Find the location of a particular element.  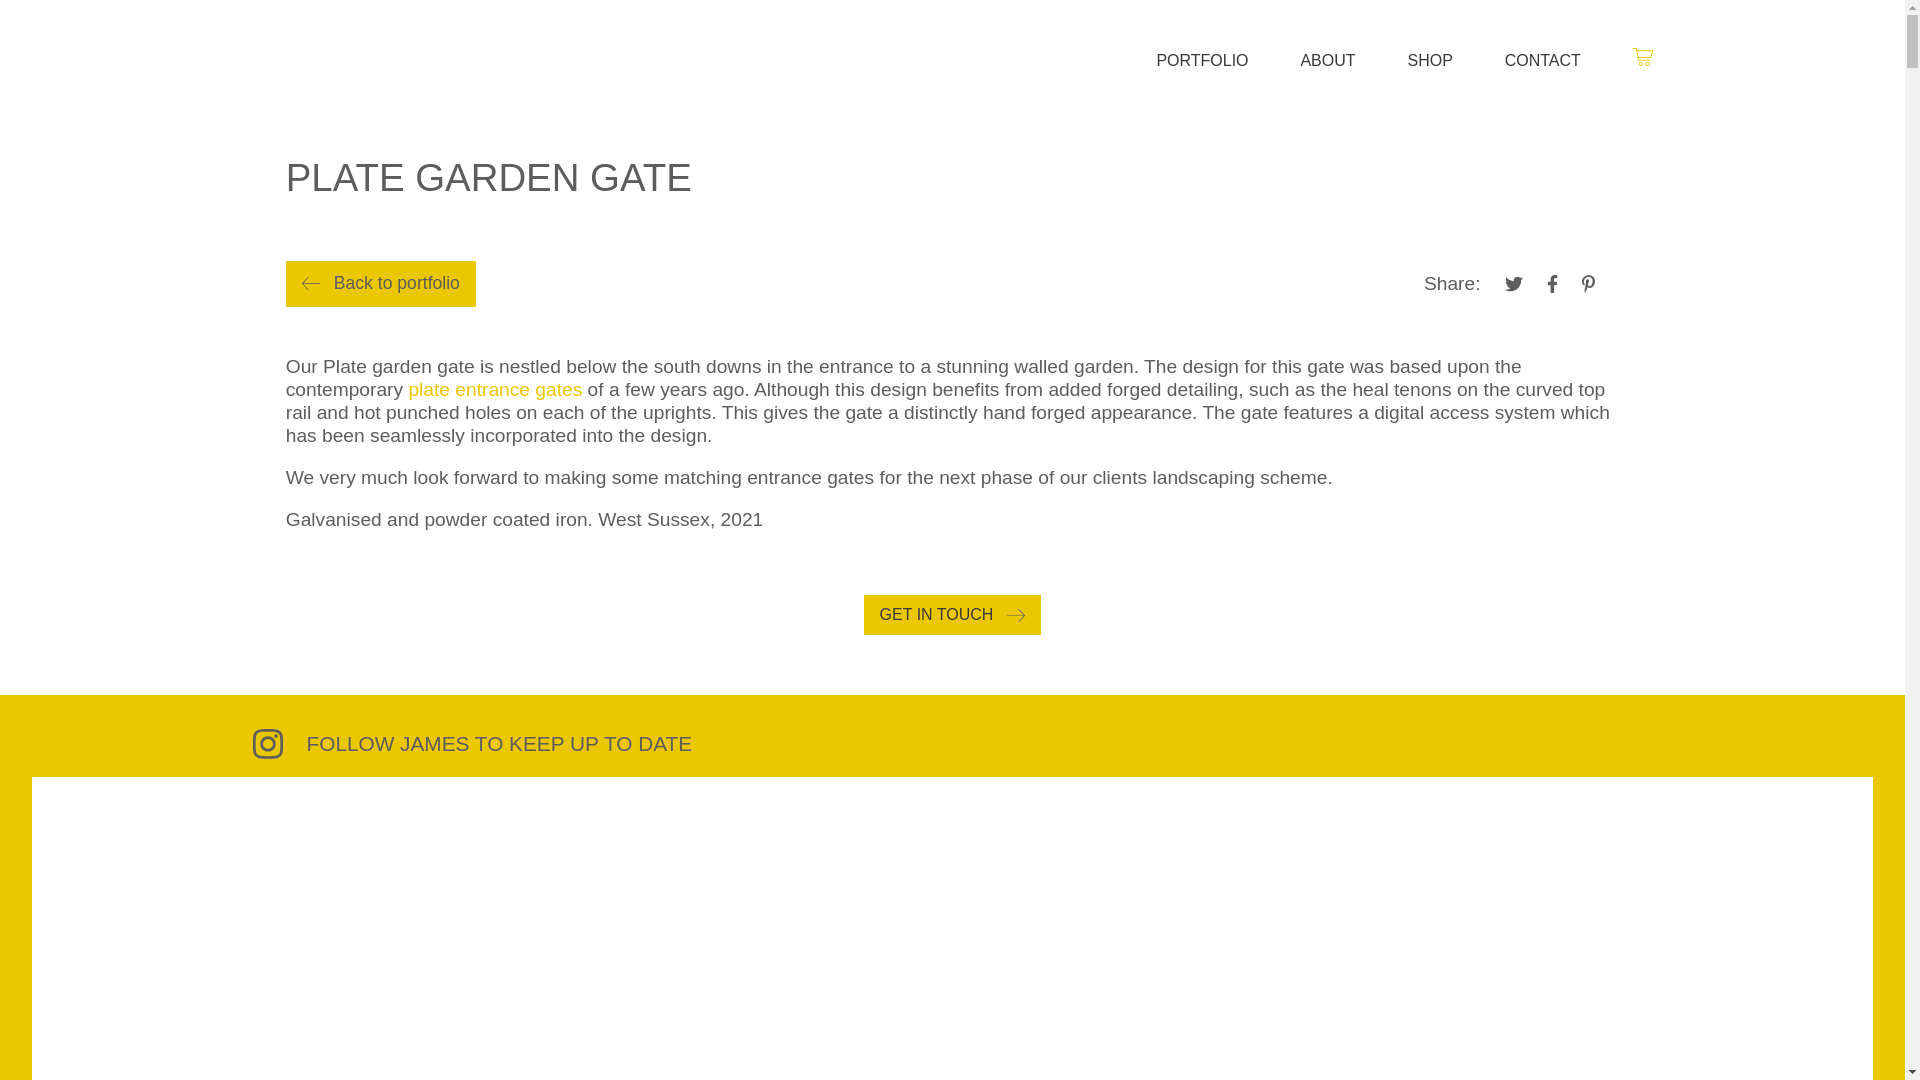

Back to portfolio is located at coordinates (381, 283).